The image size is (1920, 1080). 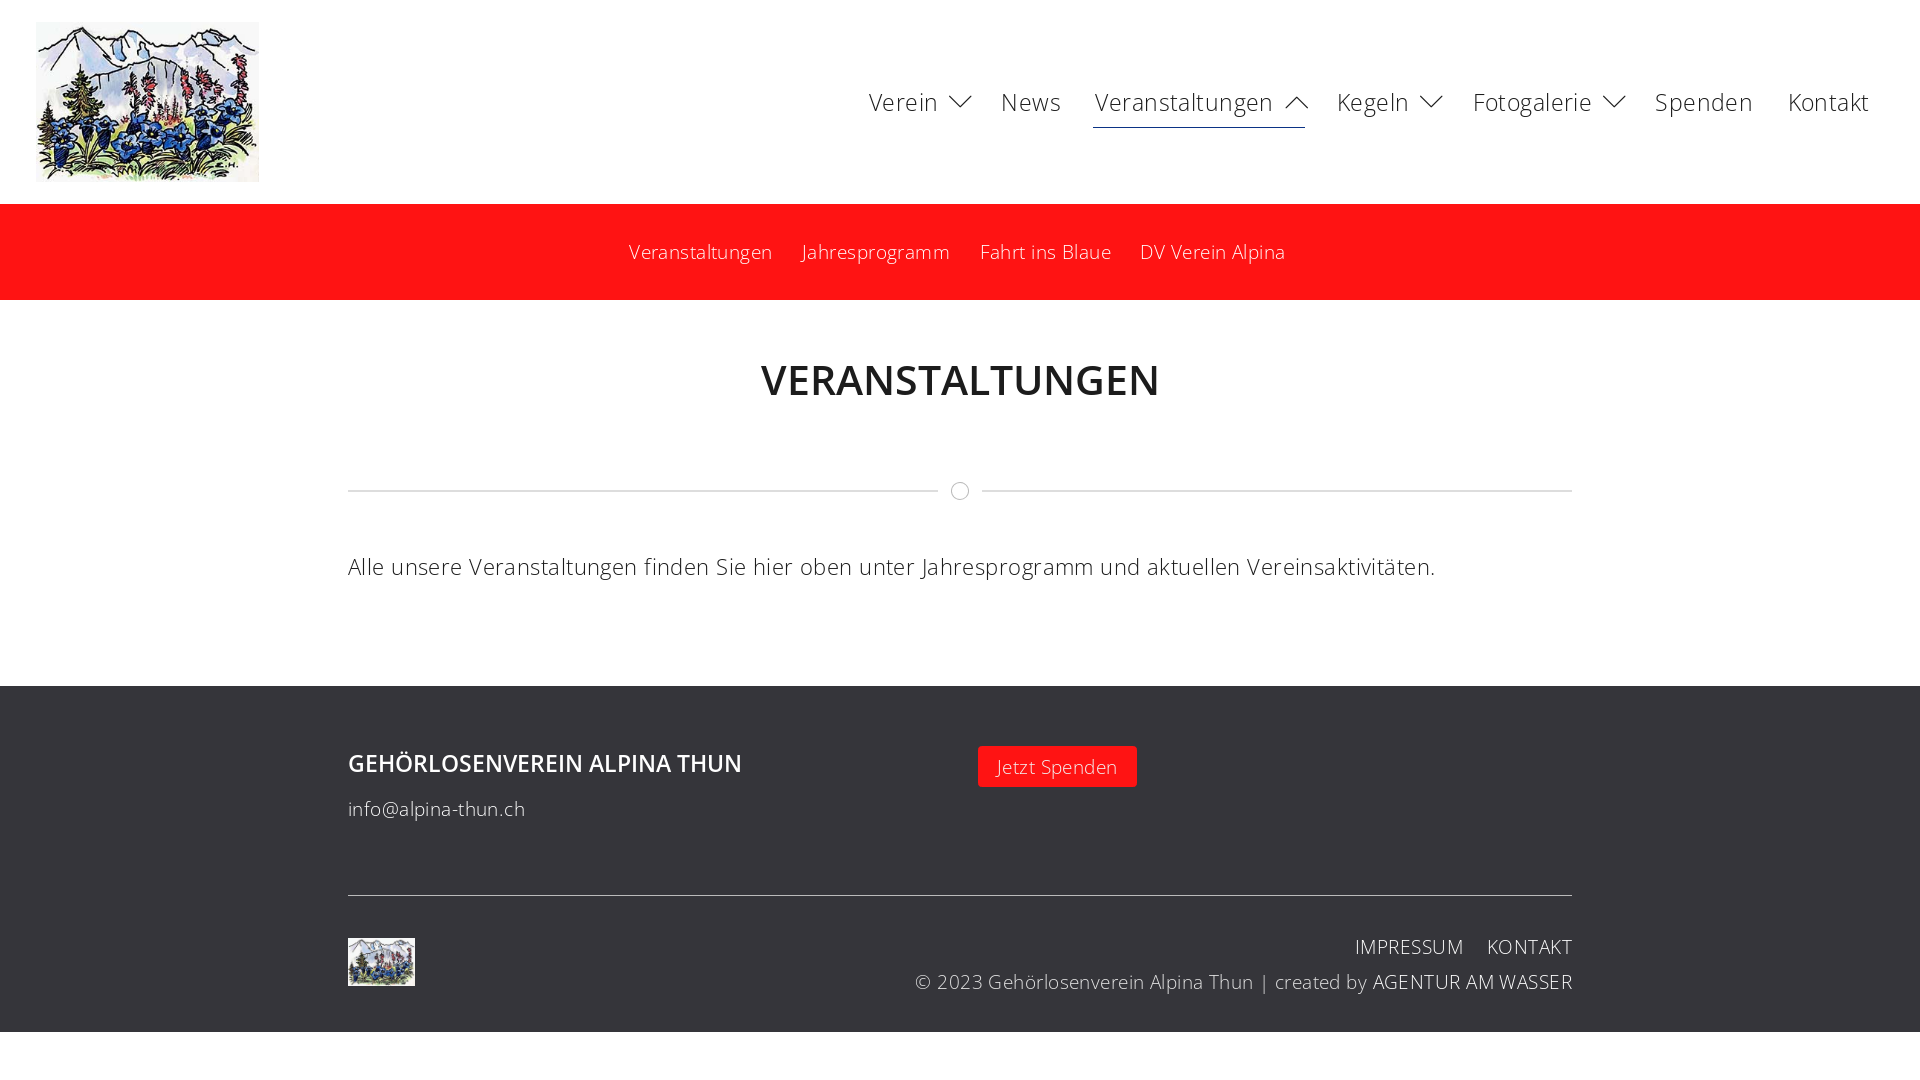 I want to click on Veranstaltungen, so click(x=700, y=252).